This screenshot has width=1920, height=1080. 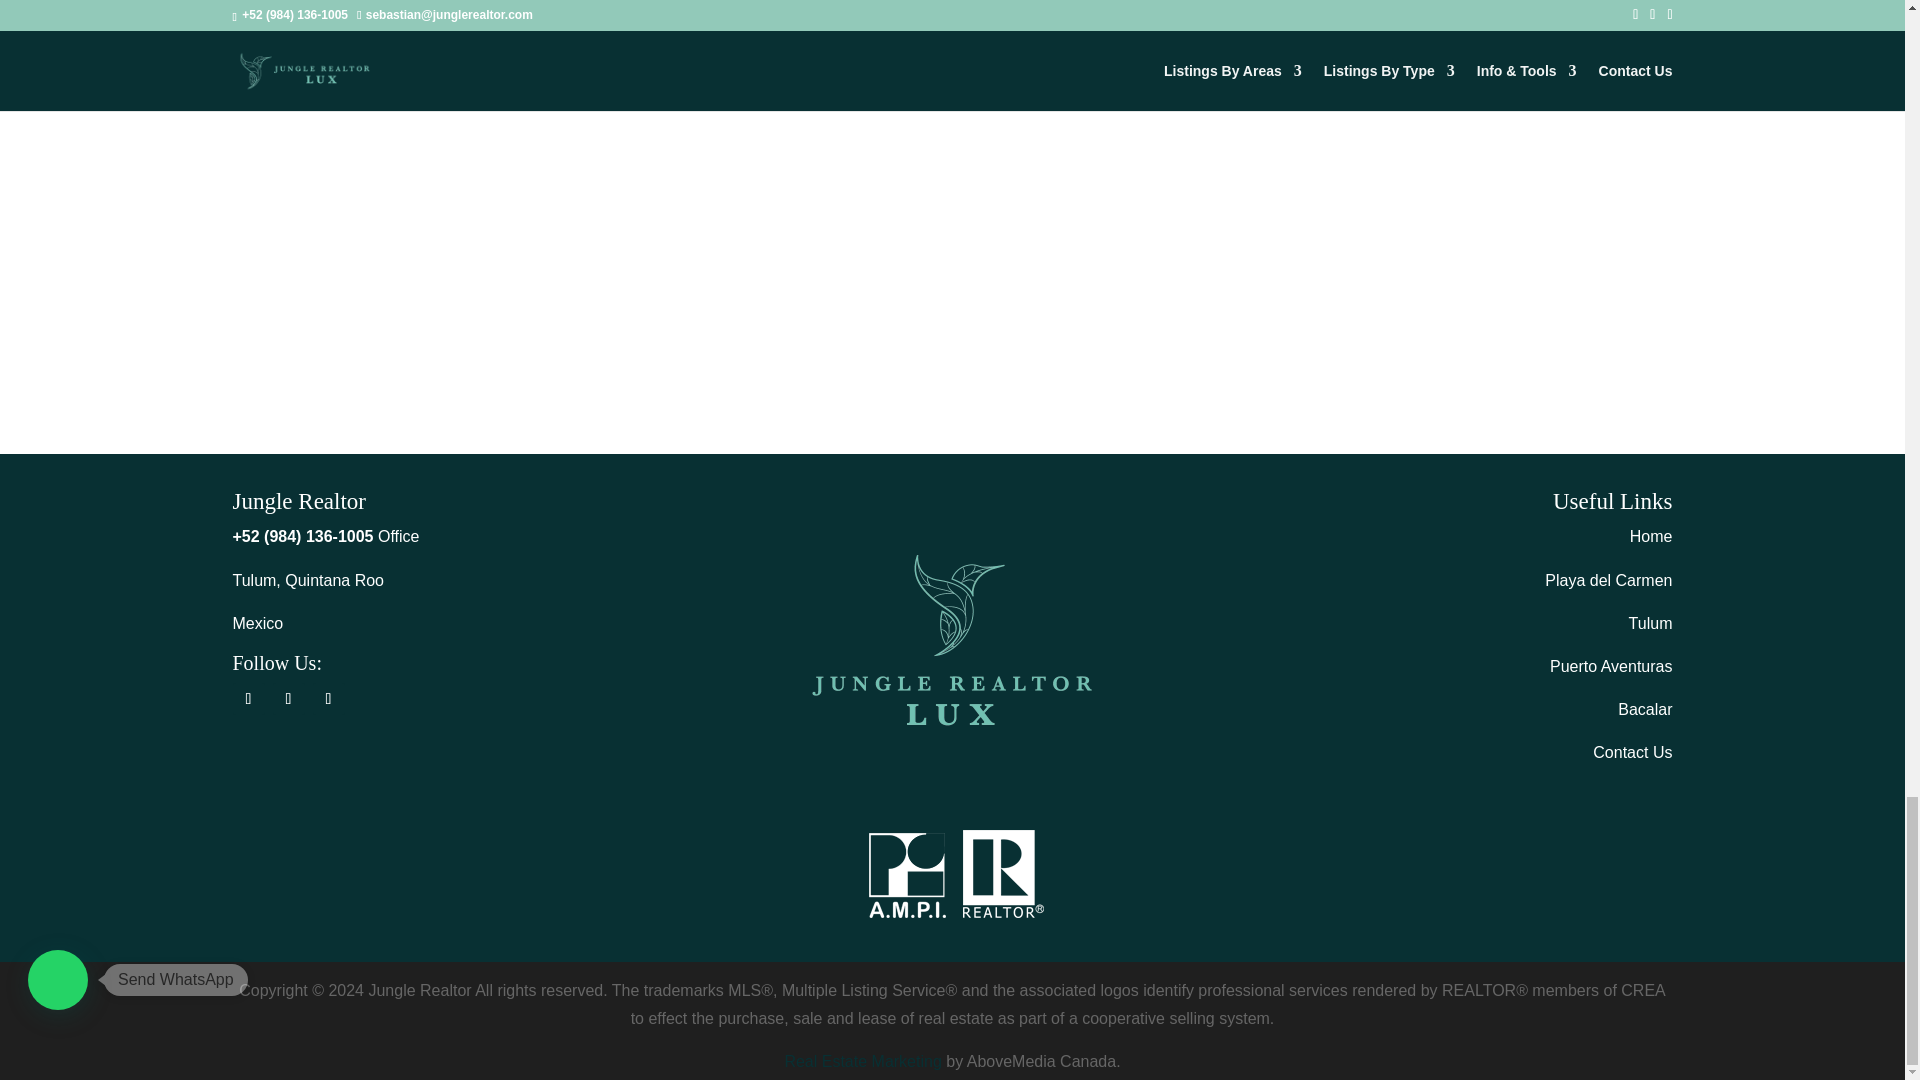 What do you see at coordinates (1650, 622) in the screenshot?
I see `Tulum Real Estate` at bounding box center [1650, 622].